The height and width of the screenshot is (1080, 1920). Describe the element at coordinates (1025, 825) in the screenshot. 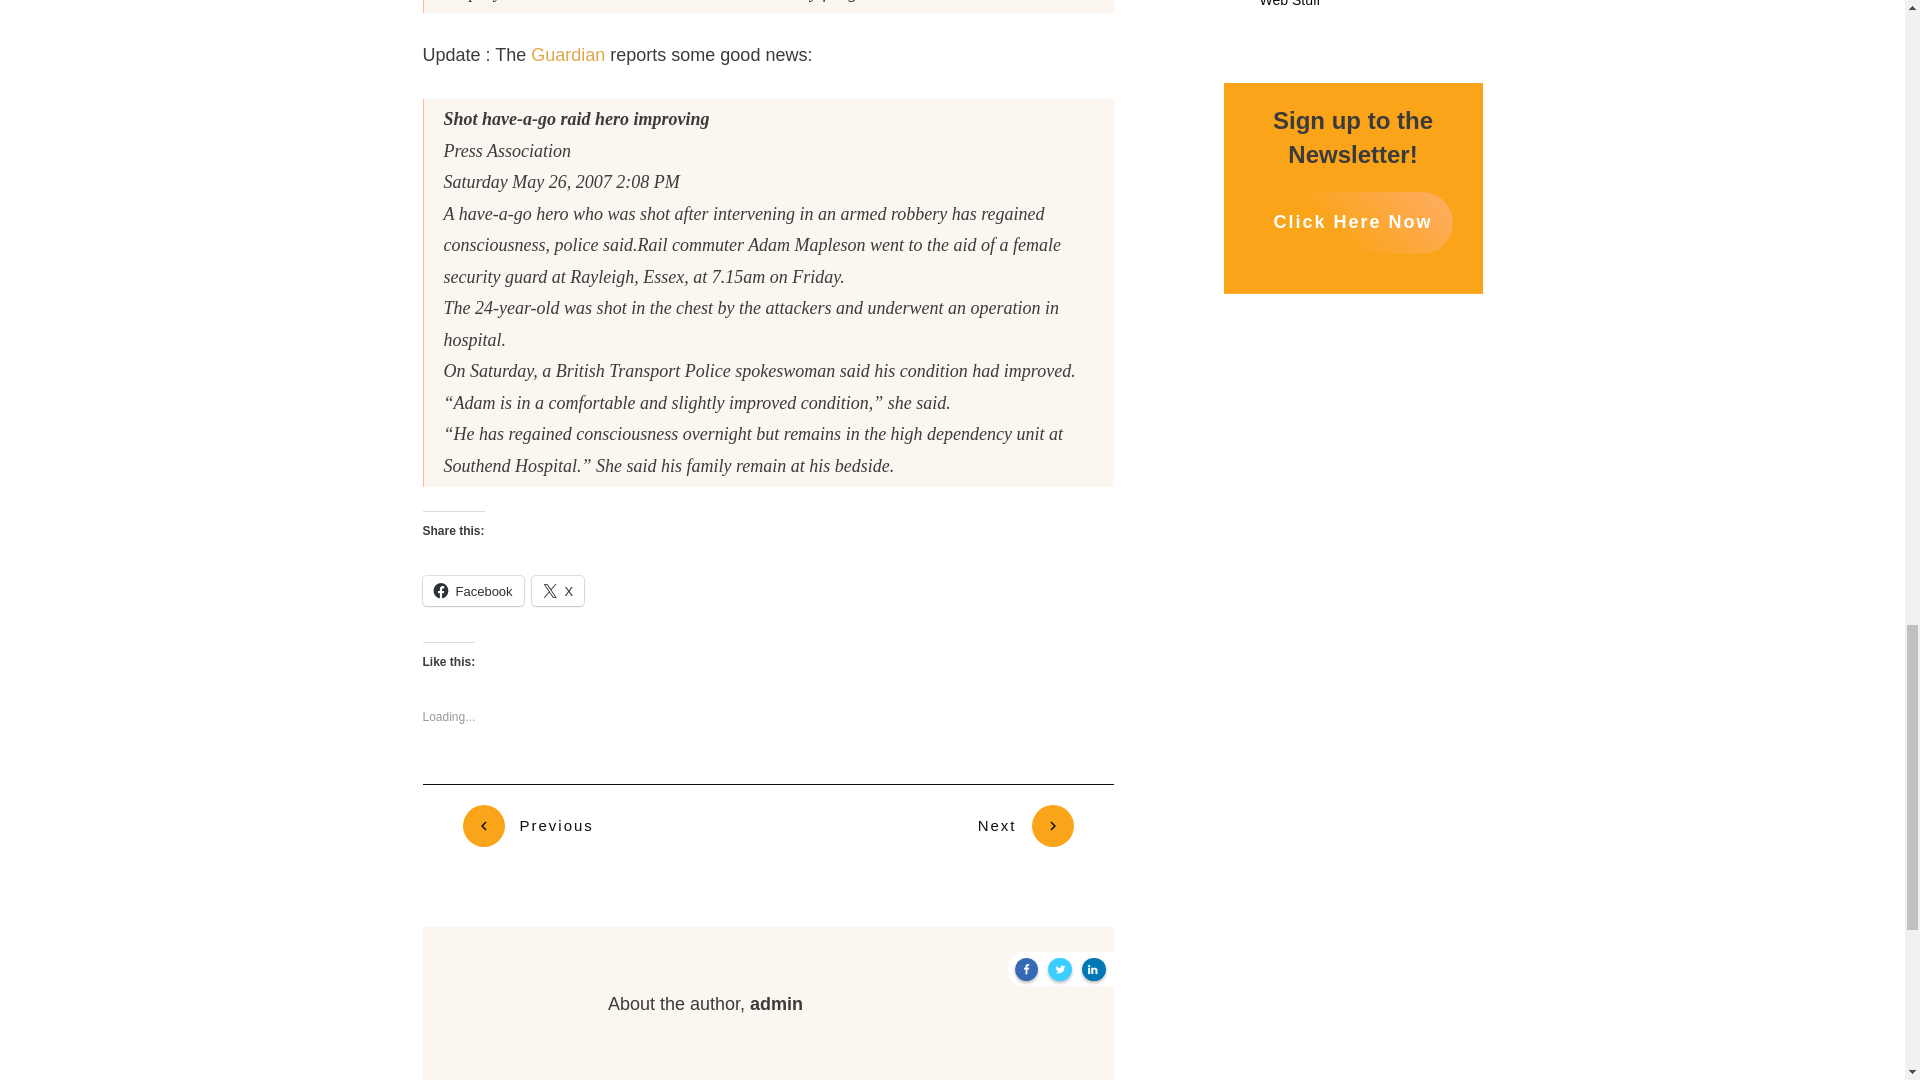

I see `Next` at that location.